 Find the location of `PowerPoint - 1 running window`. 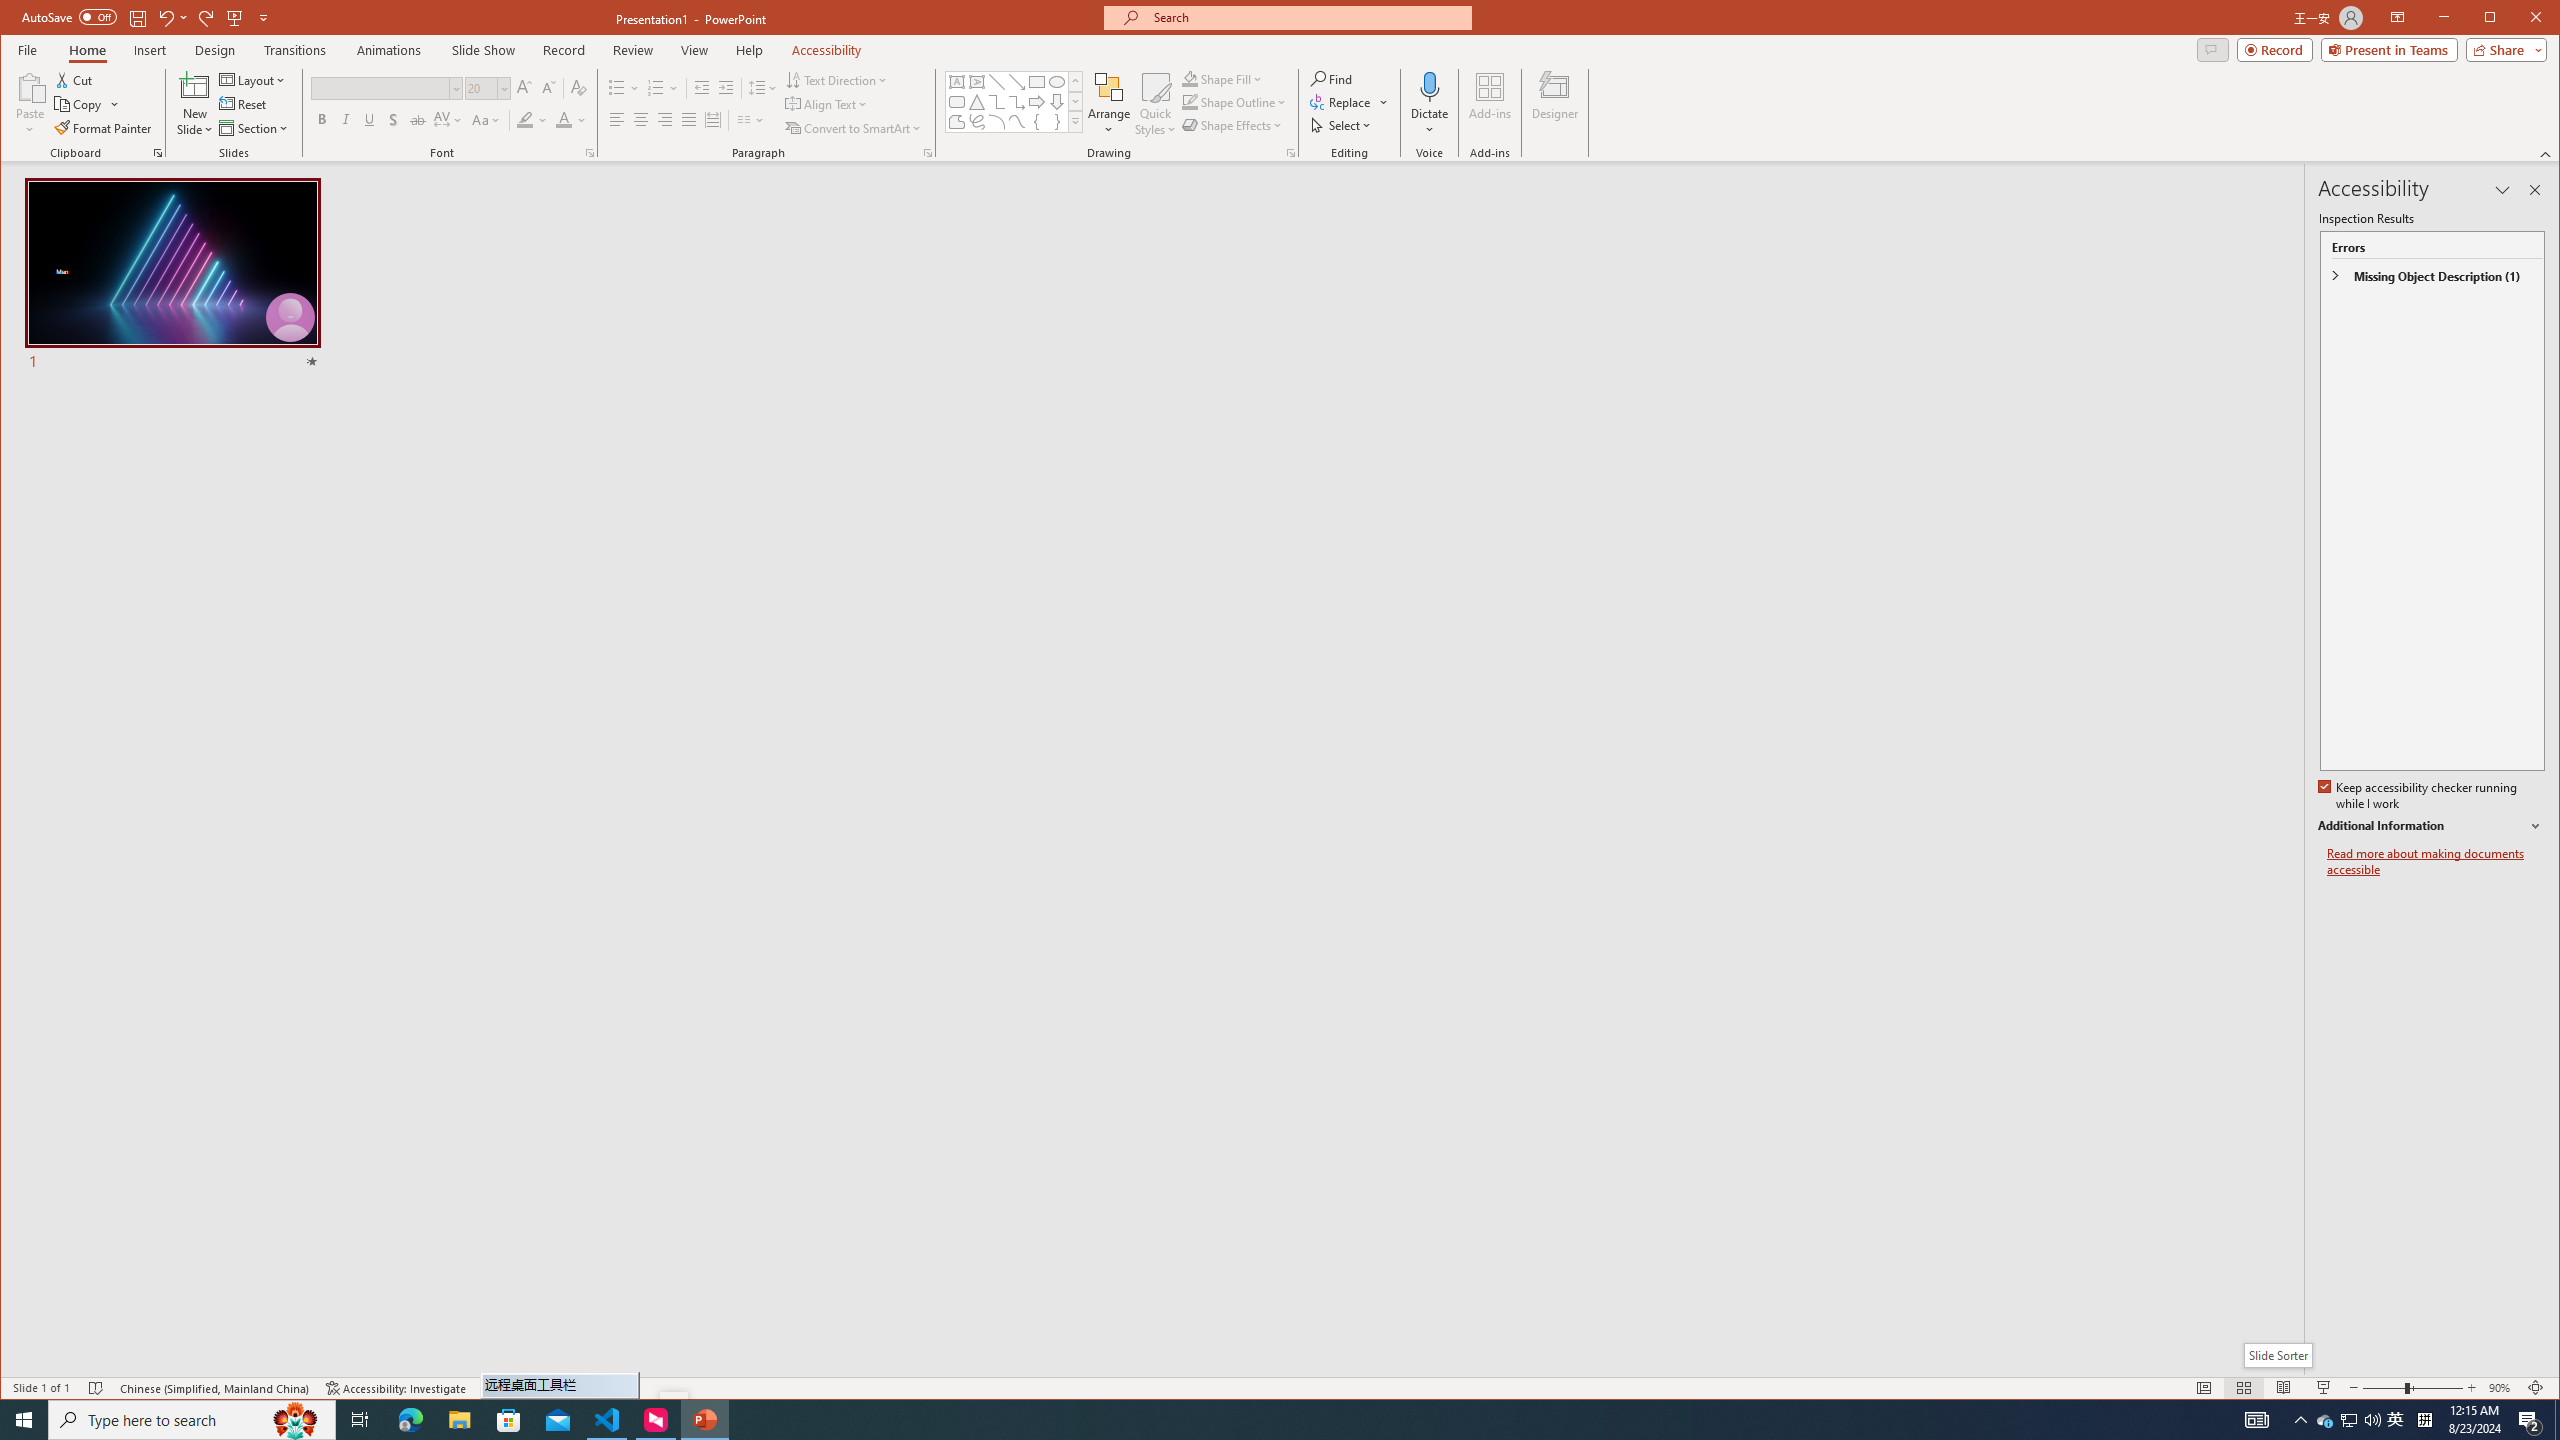

PowerPoint - 1 running window is located at coordinates (704, 1420).